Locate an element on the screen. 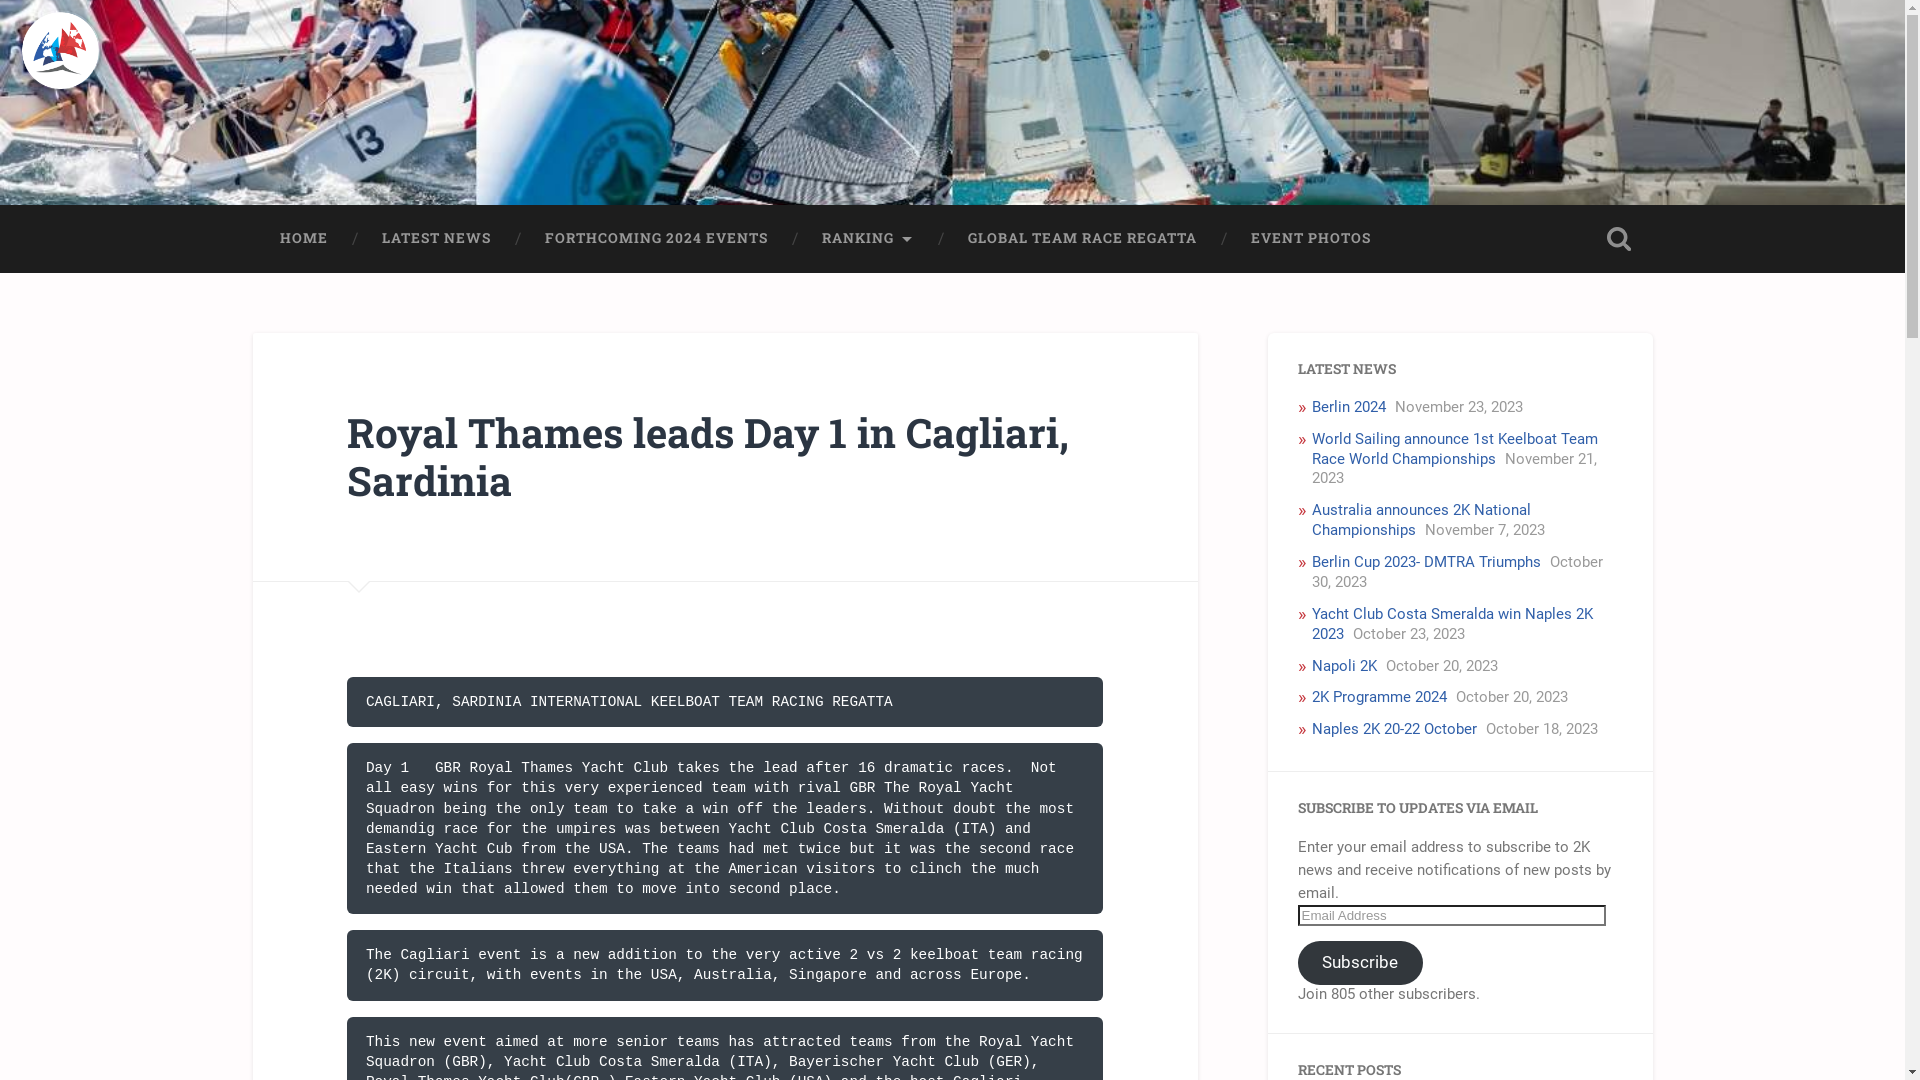 The height and width of the screenshot is (1080, 1920). HOME is located at coordinates (303, 239).